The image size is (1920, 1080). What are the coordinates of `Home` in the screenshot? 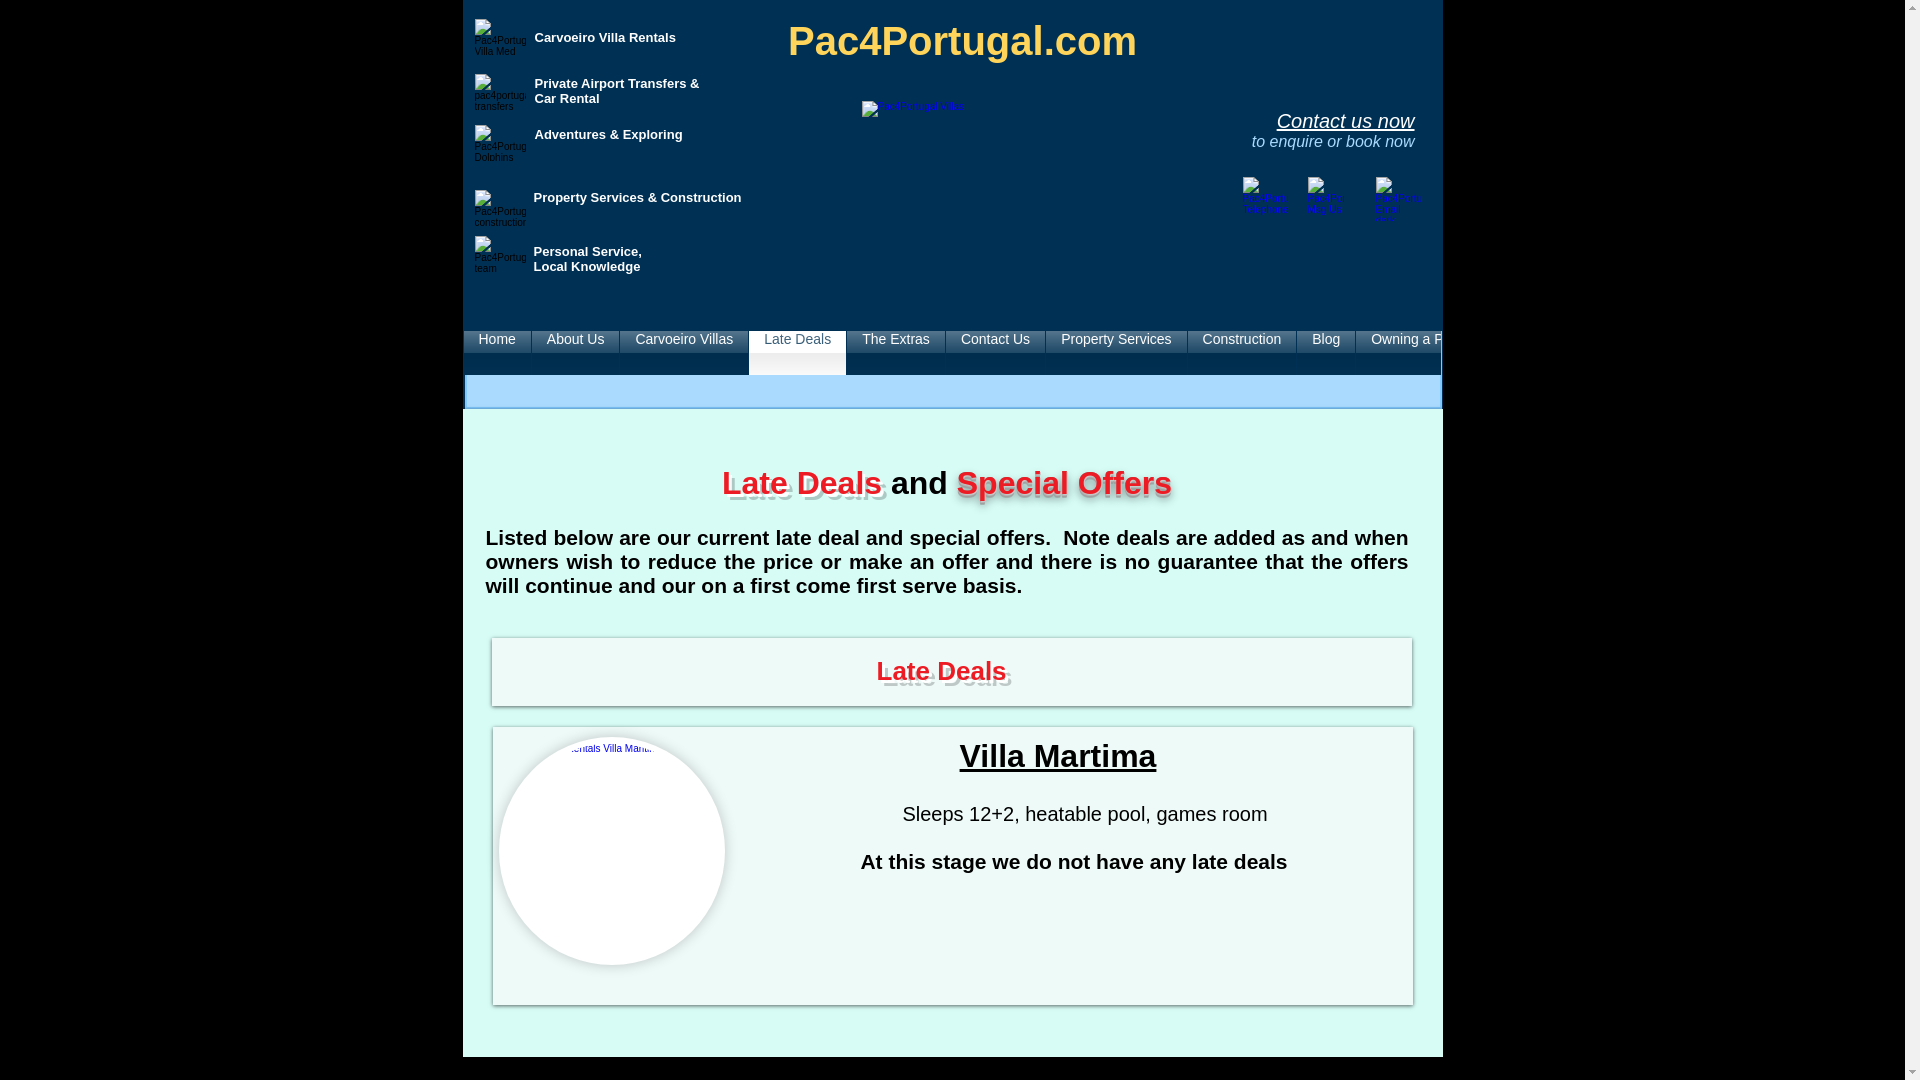 It's located at (498, 352).